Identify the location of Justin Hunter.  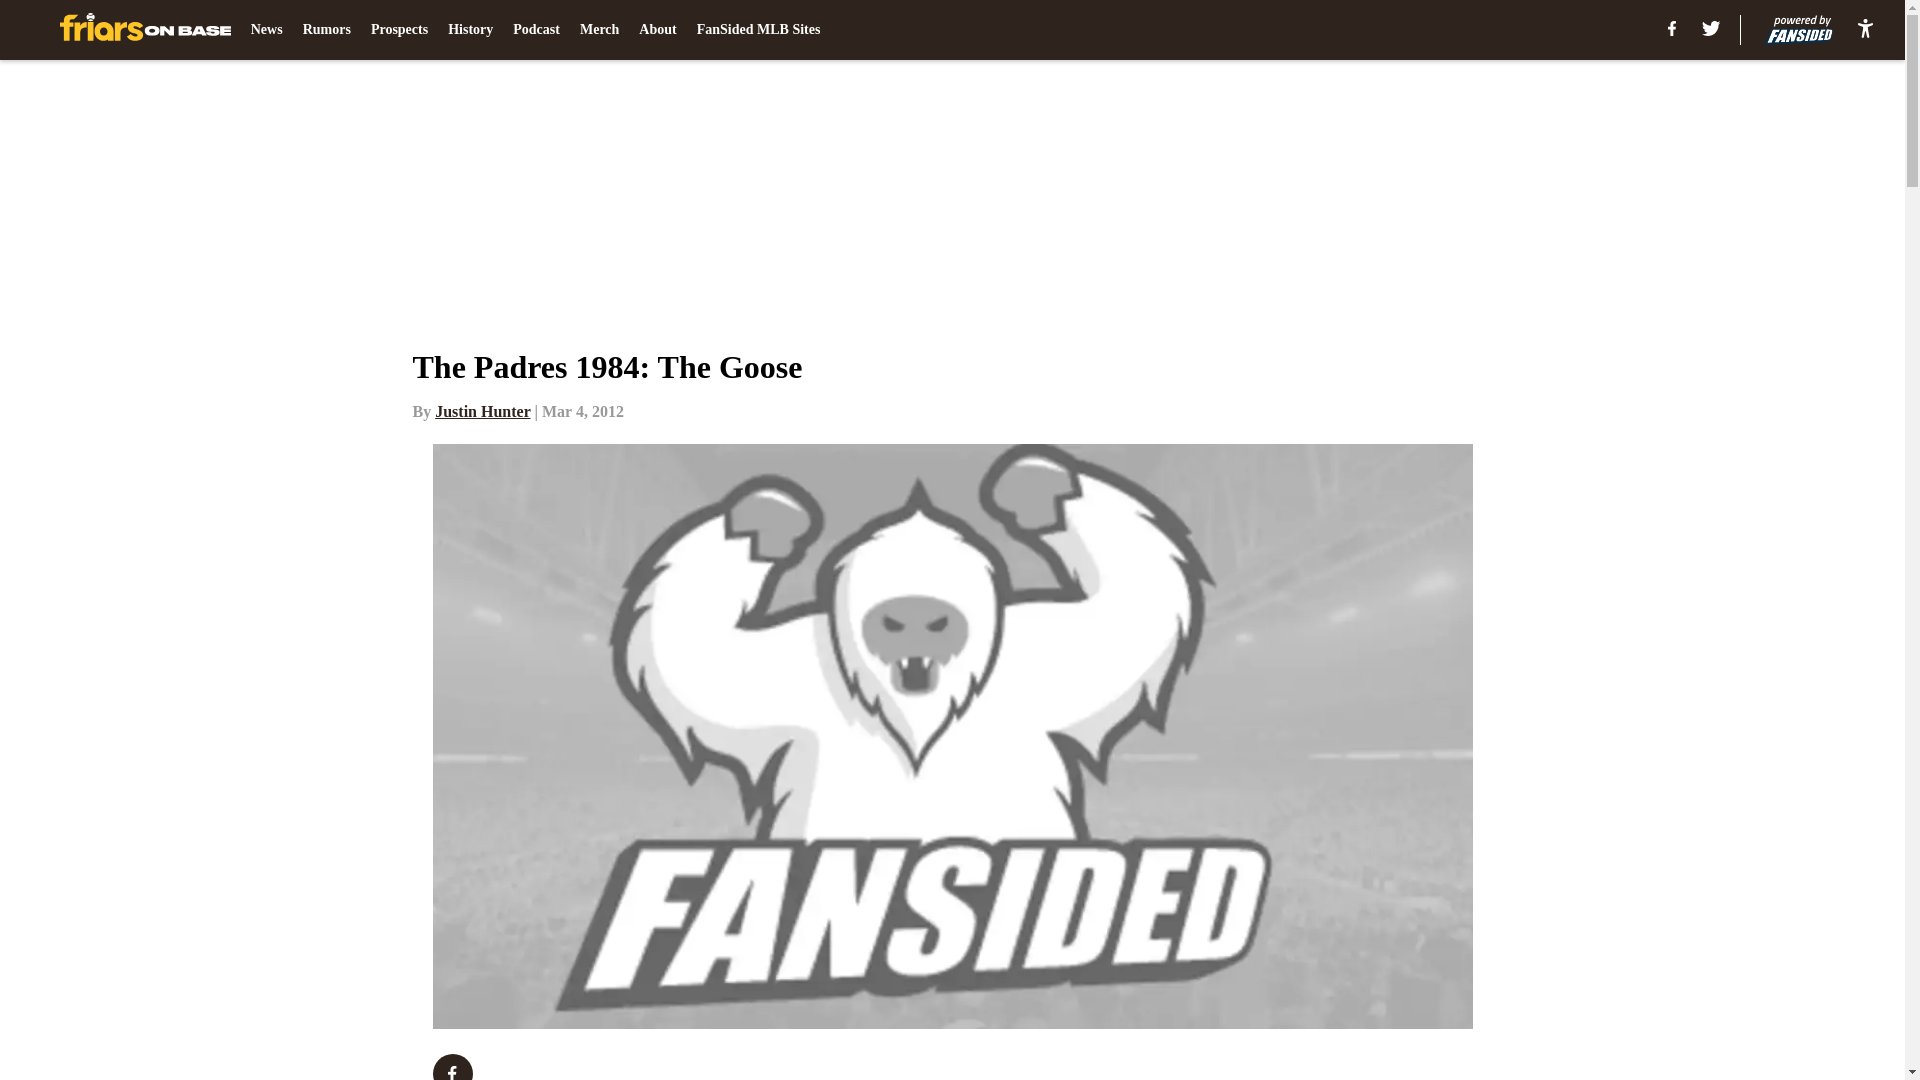
(482, 411).